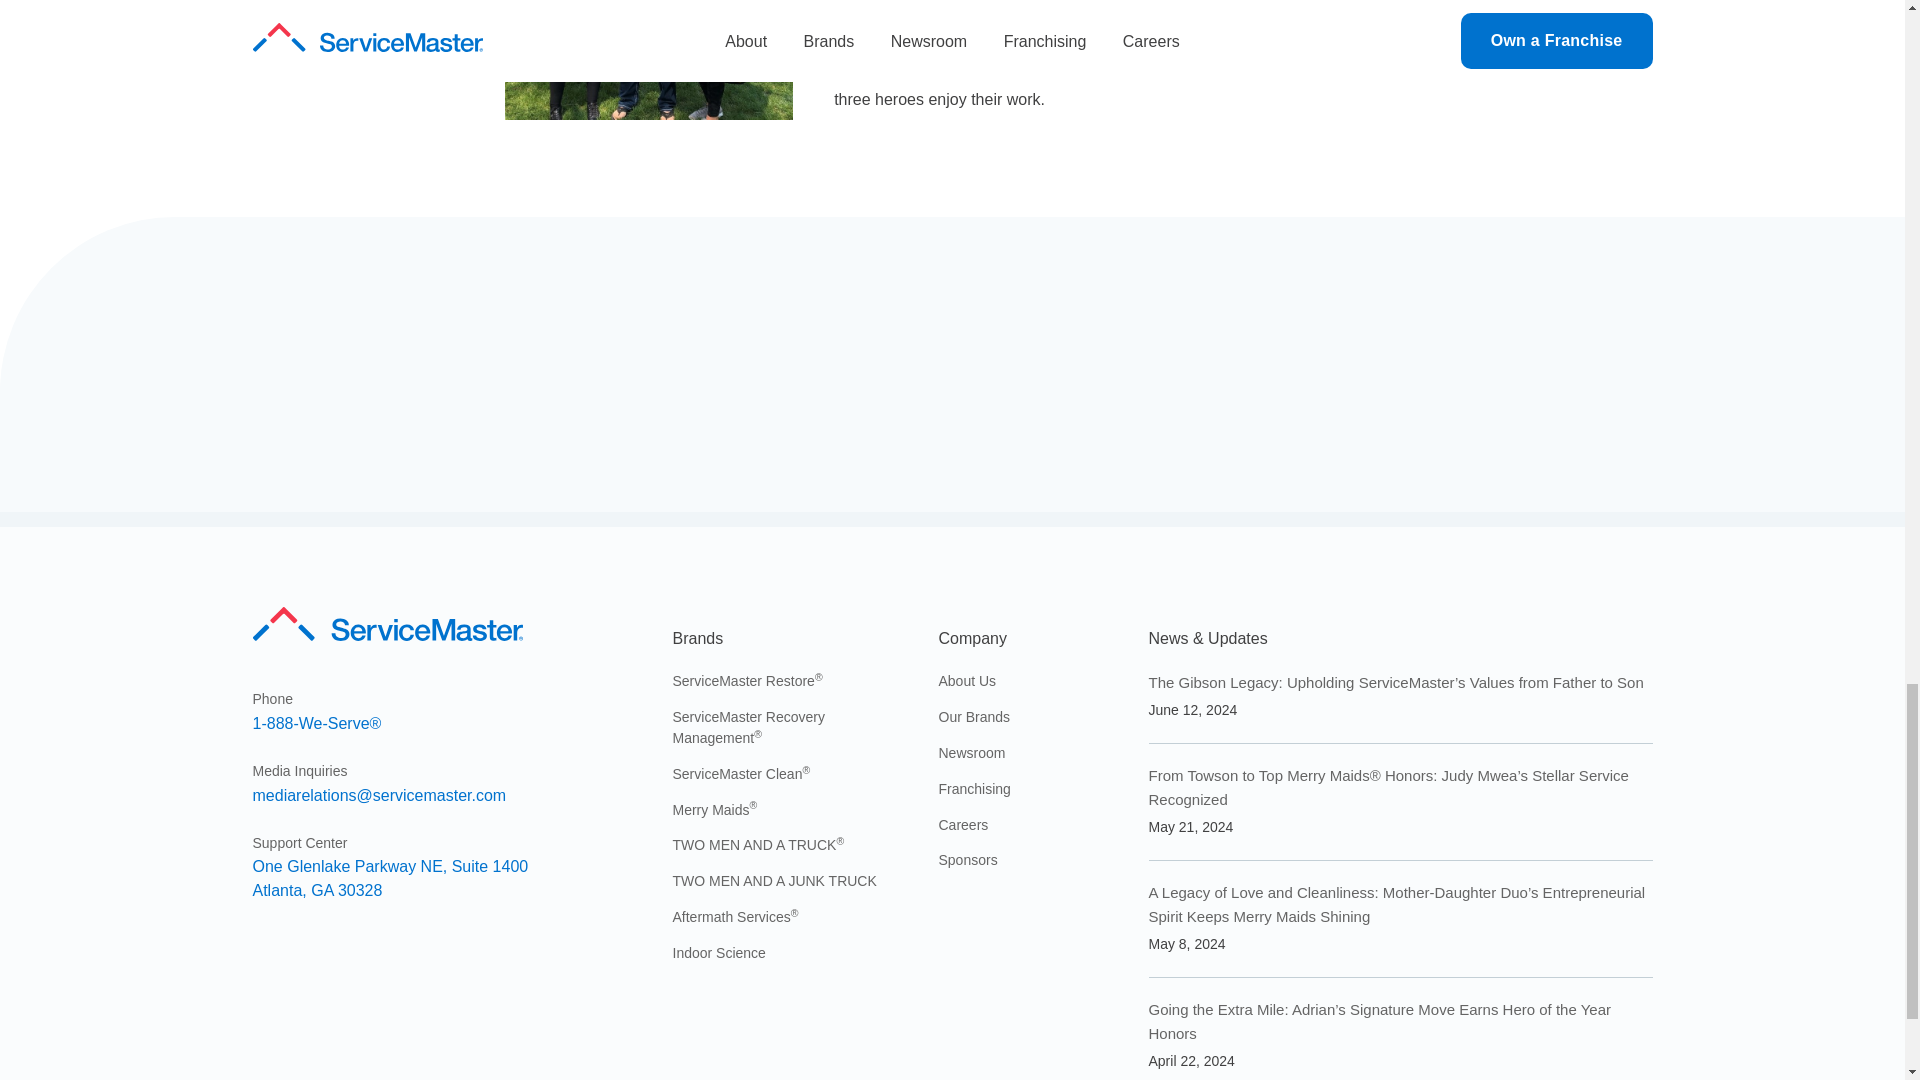 The image size is (1920, 1080). I want to click on TWO MEN AND A JUNK TRUCK, so click(774, 880).